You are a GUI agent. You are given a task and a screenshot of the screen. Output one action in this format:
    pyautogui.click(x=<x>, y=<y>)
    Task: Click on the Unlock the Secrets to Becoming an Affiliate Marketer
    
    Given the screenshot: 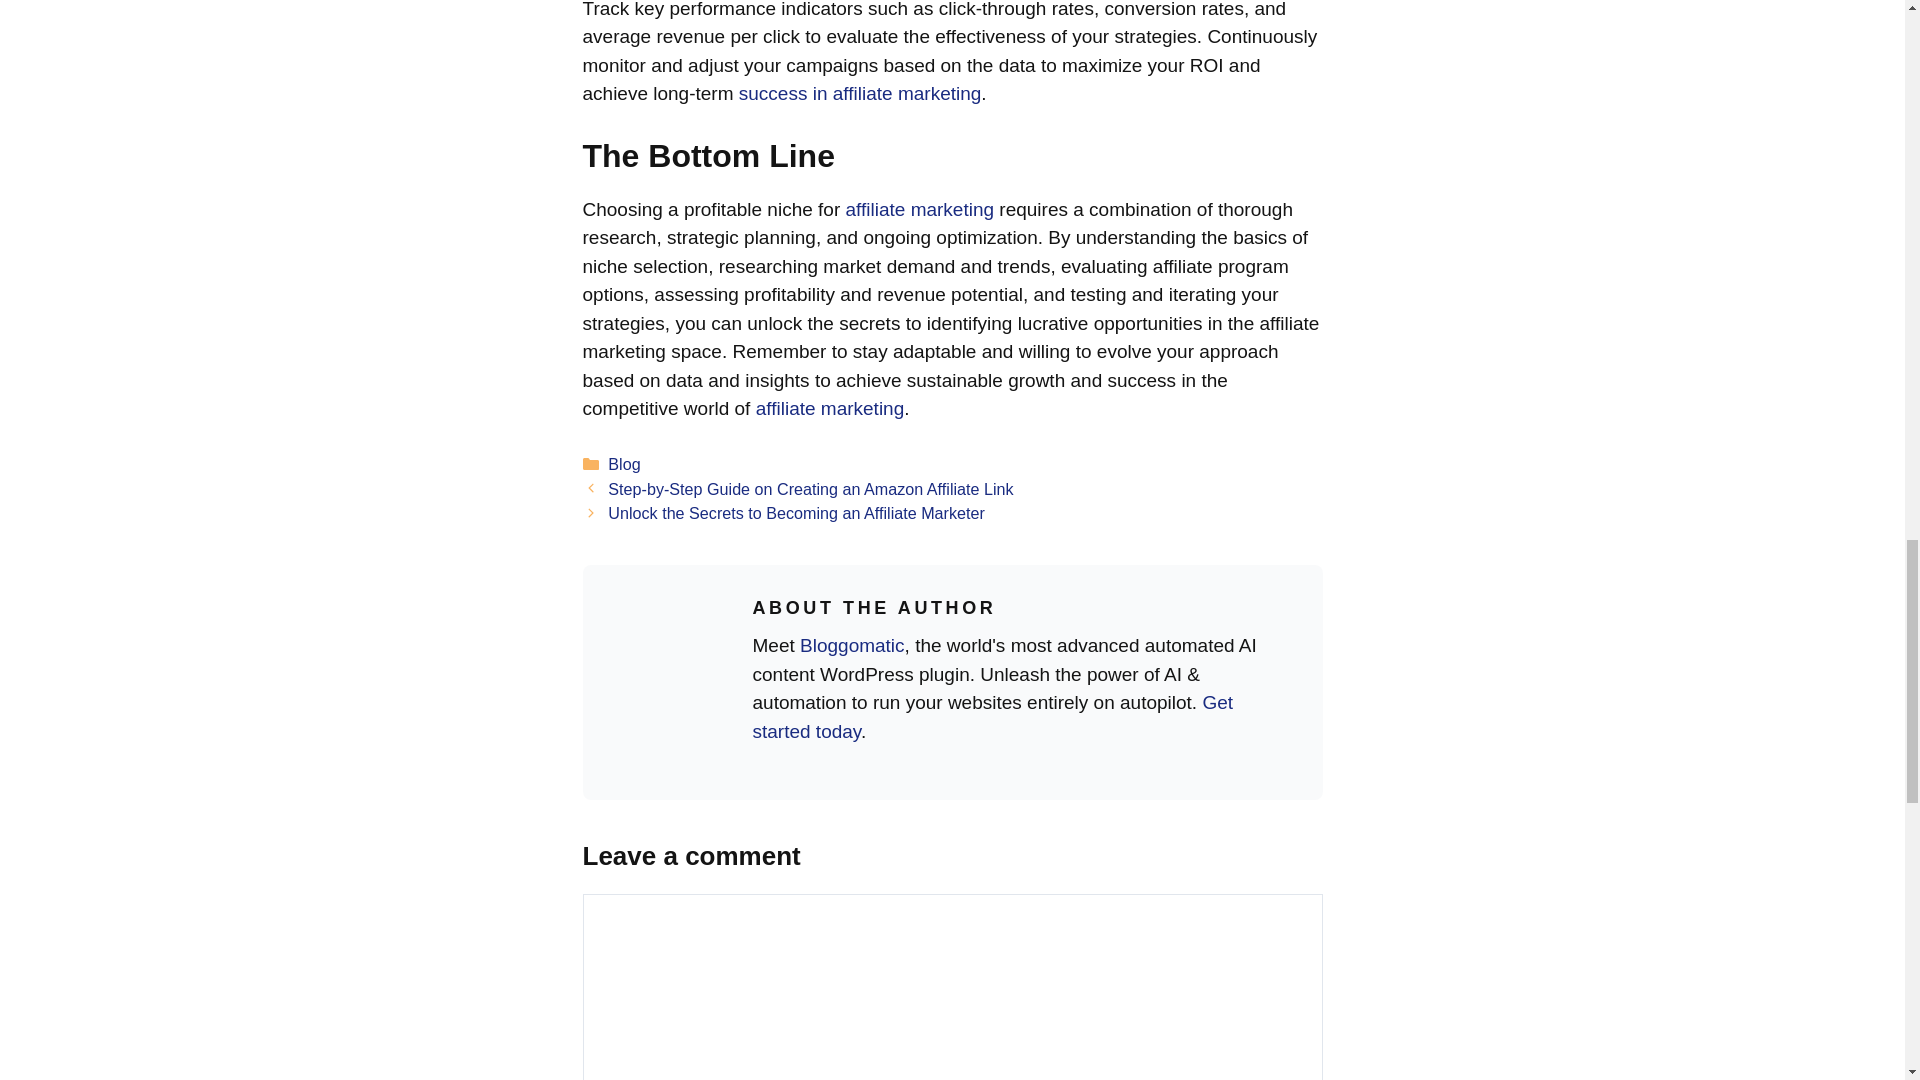 What is the action you would take?
    pyautogui.click(x=796, y=512)
    